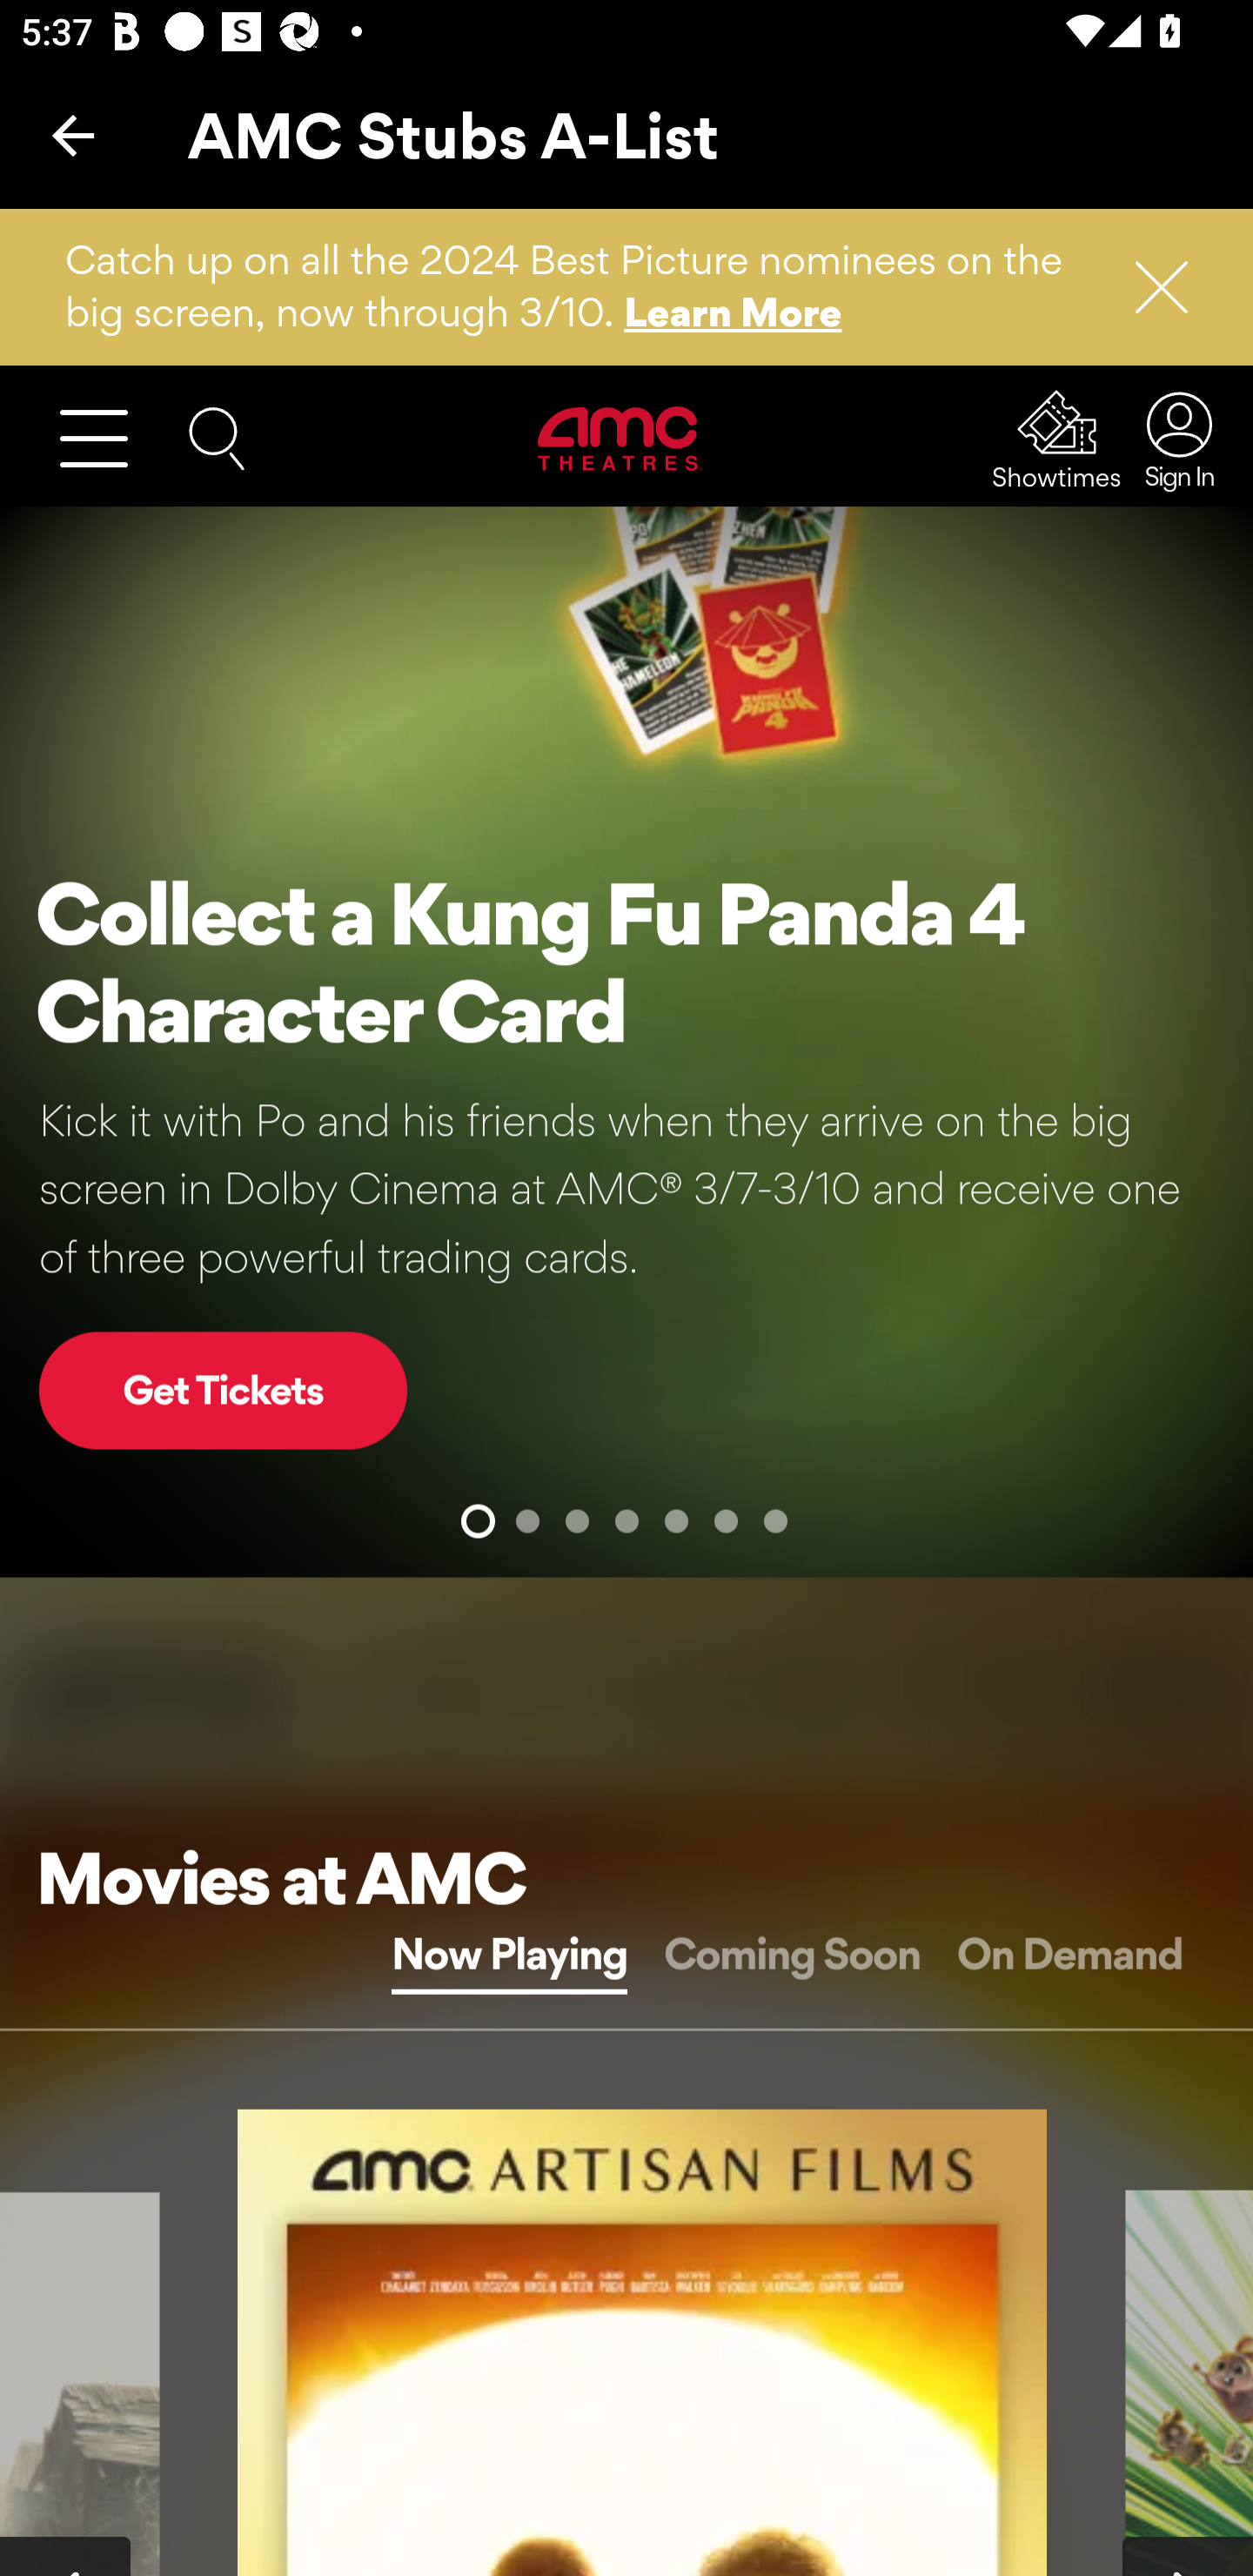 The image size is (1253, 2576). Describe the element at coordinates (620, 437) in the screenshot. I see `Visit Home Page AMC Theatres Logo` at that location.